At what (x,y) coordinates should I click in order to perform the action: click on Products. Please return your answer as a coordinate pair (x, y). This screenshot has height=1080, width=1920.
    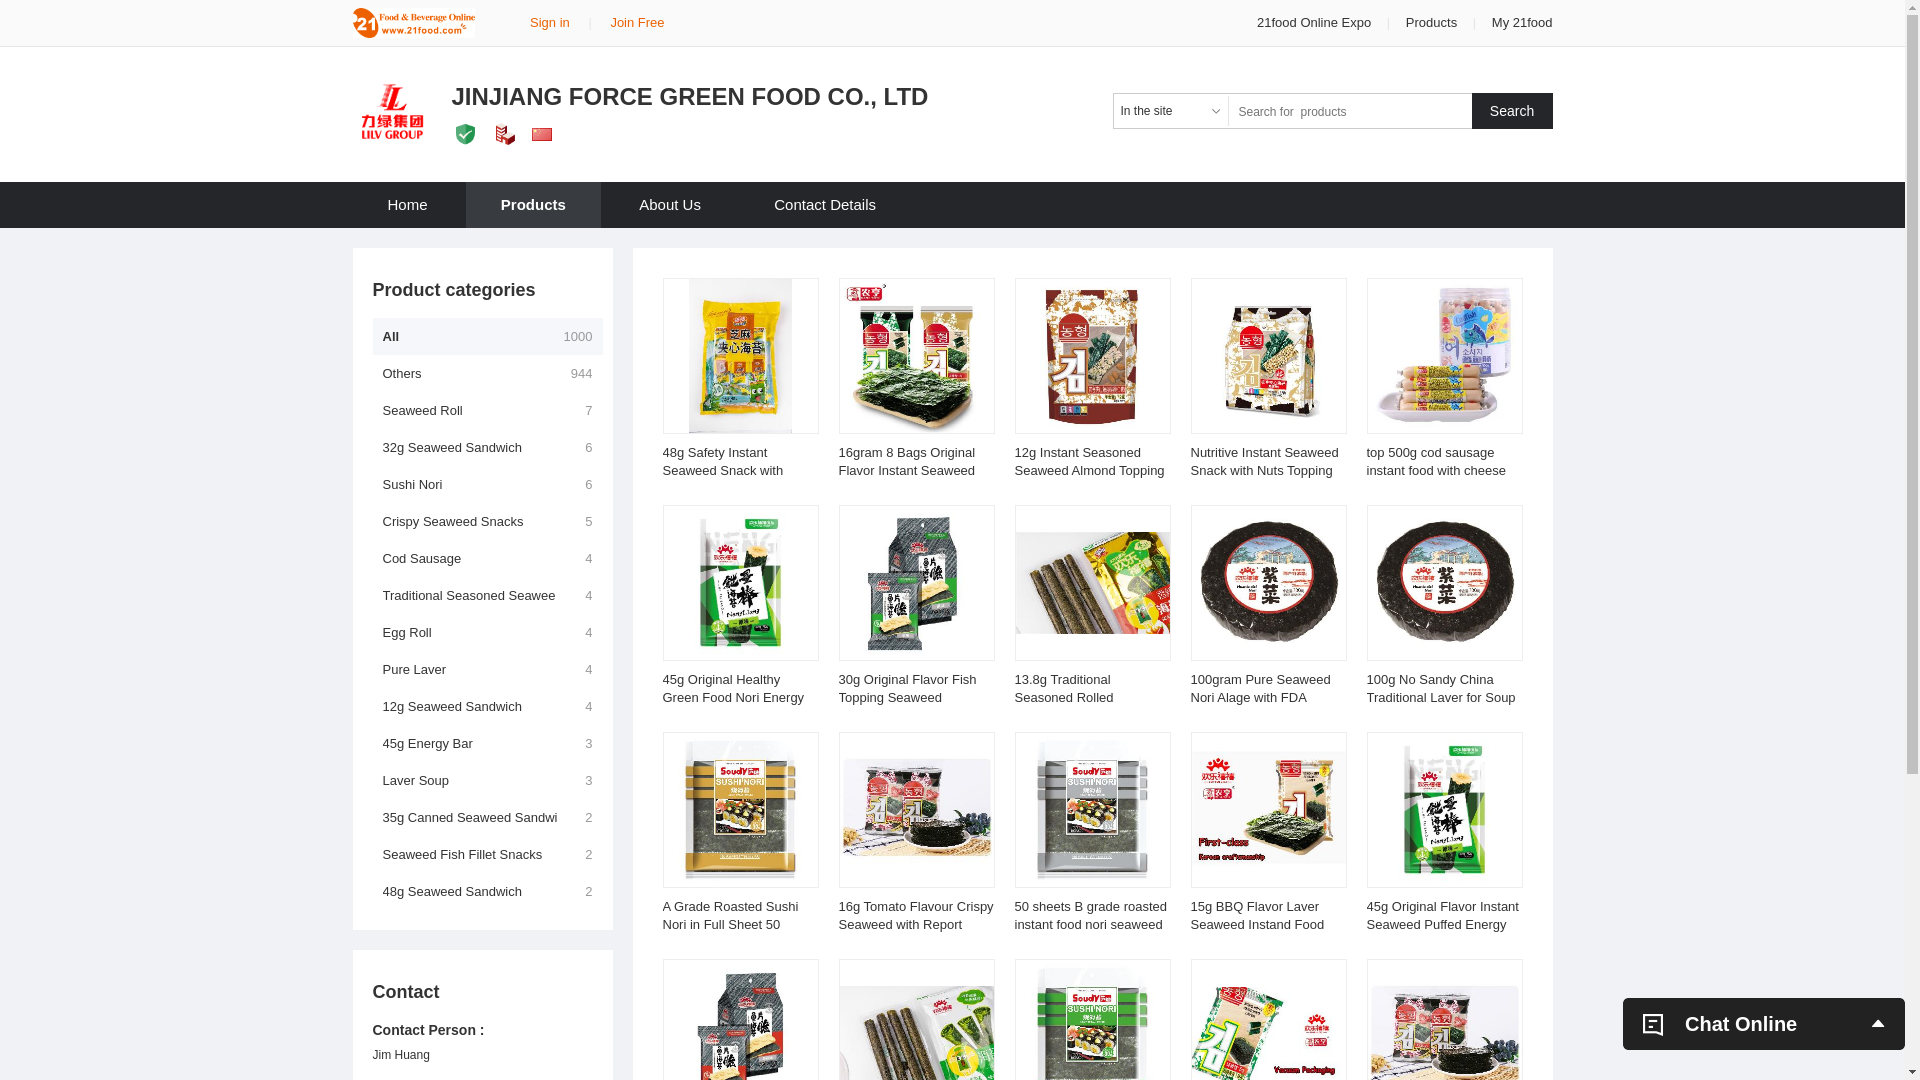
    Looking at the image, I should click on (534, 205).